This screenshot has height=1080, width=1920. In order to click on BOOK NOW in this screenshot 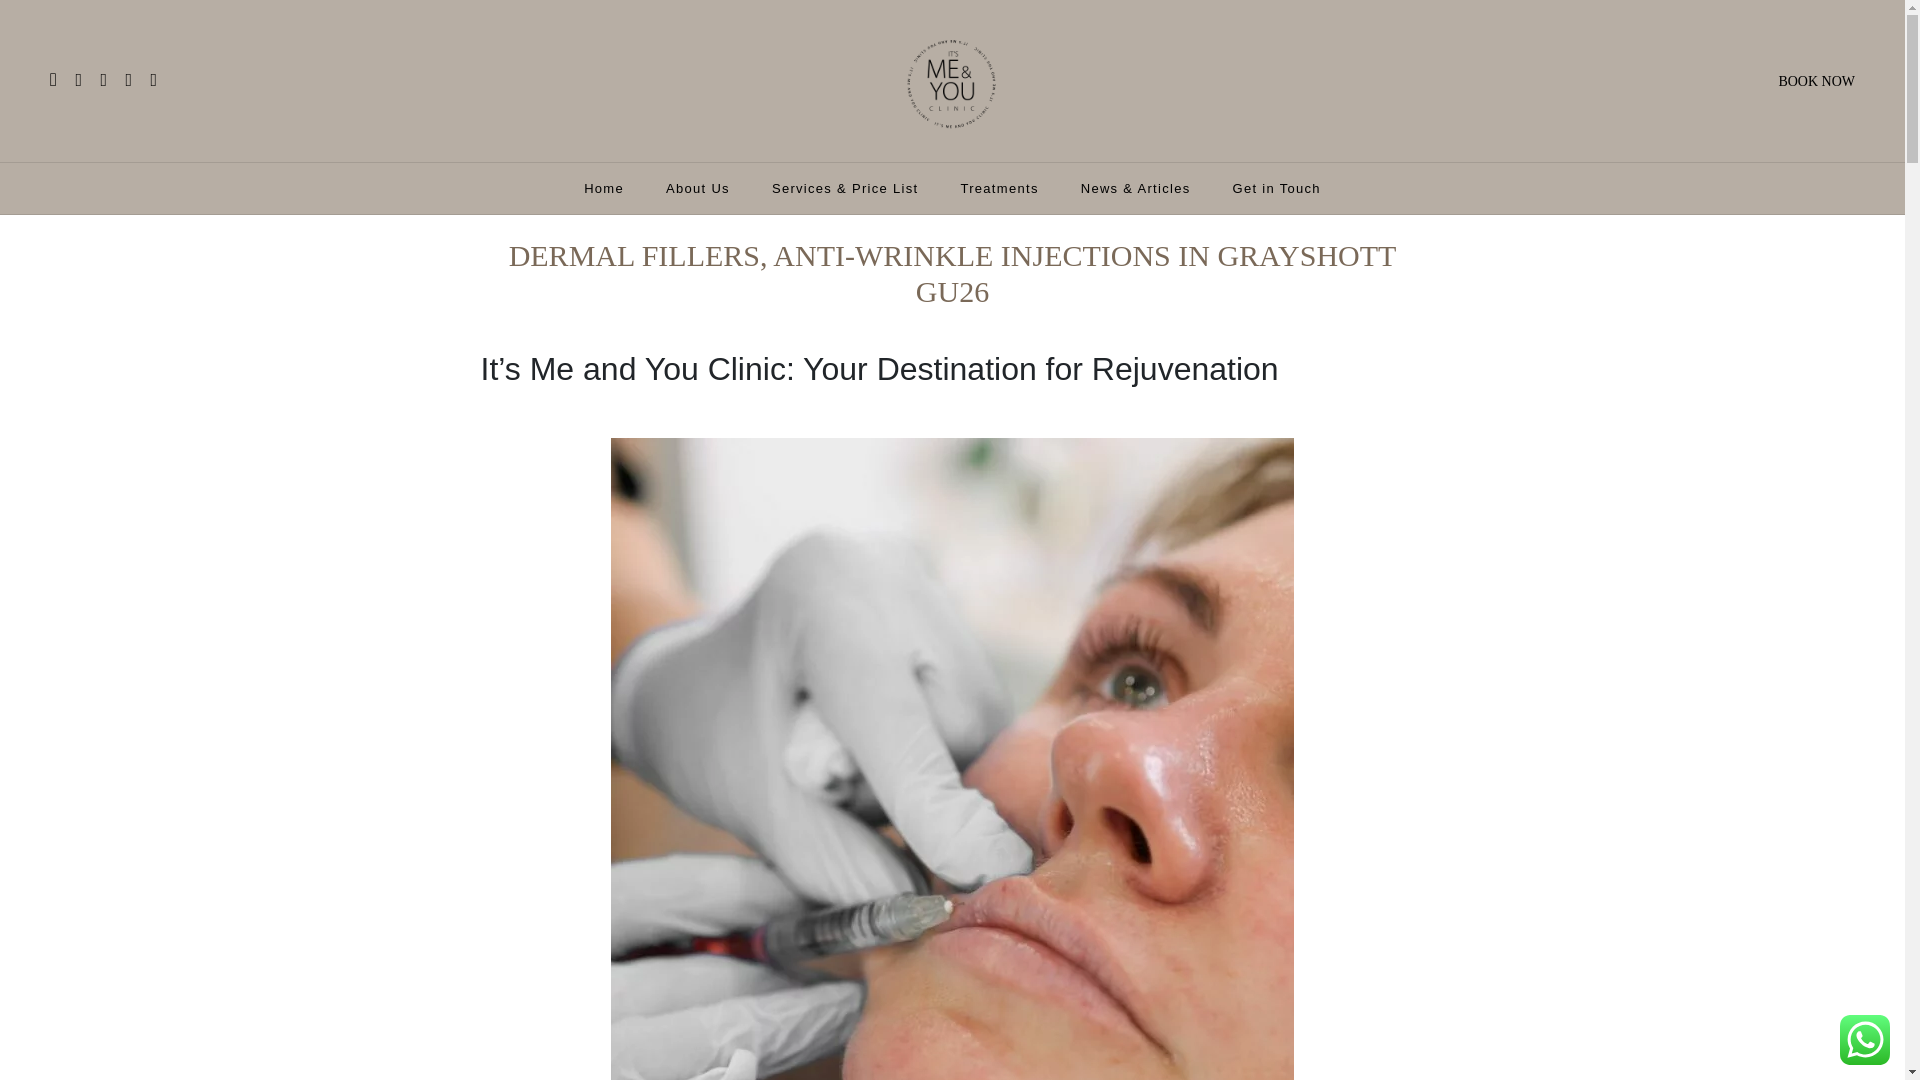, I will do `click(1816, 81)`.